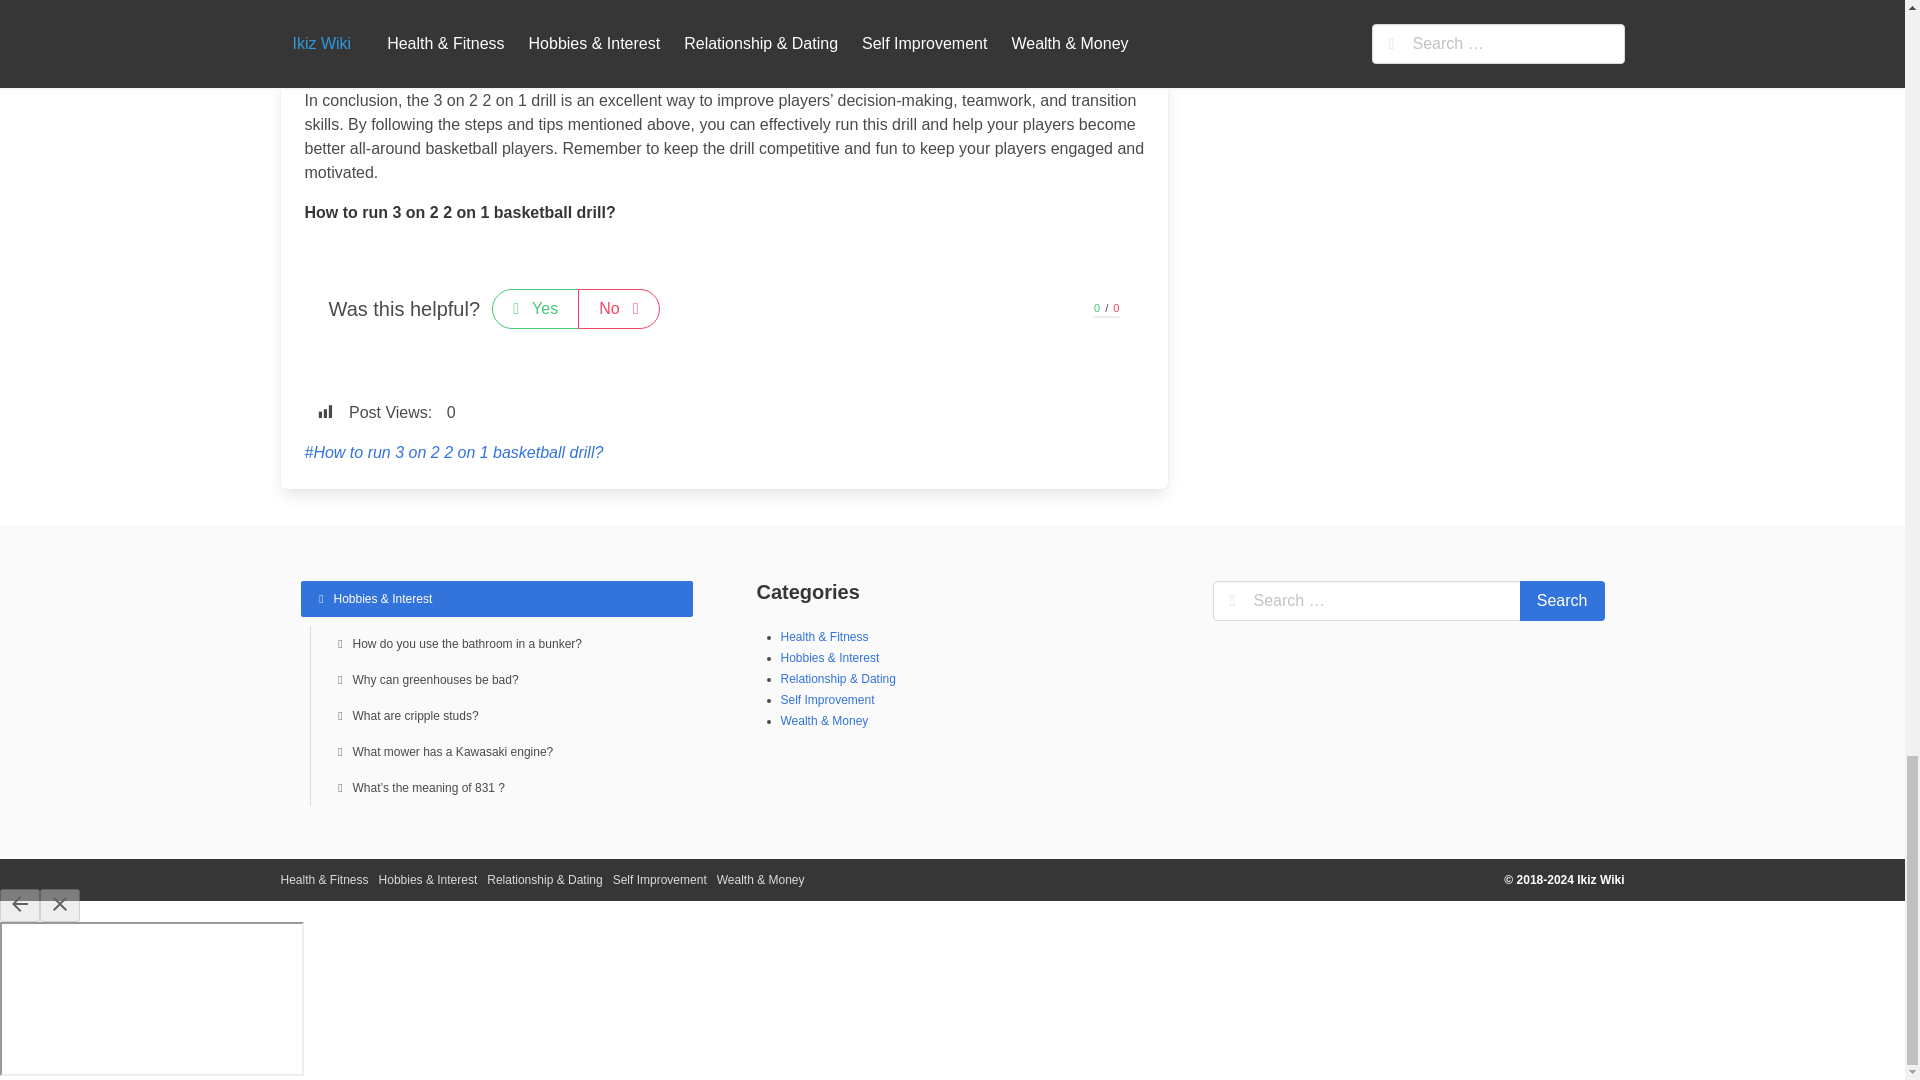 The height and width of the screenshot is (1080, 1920). I want to click on Yes, so click(535, 309).